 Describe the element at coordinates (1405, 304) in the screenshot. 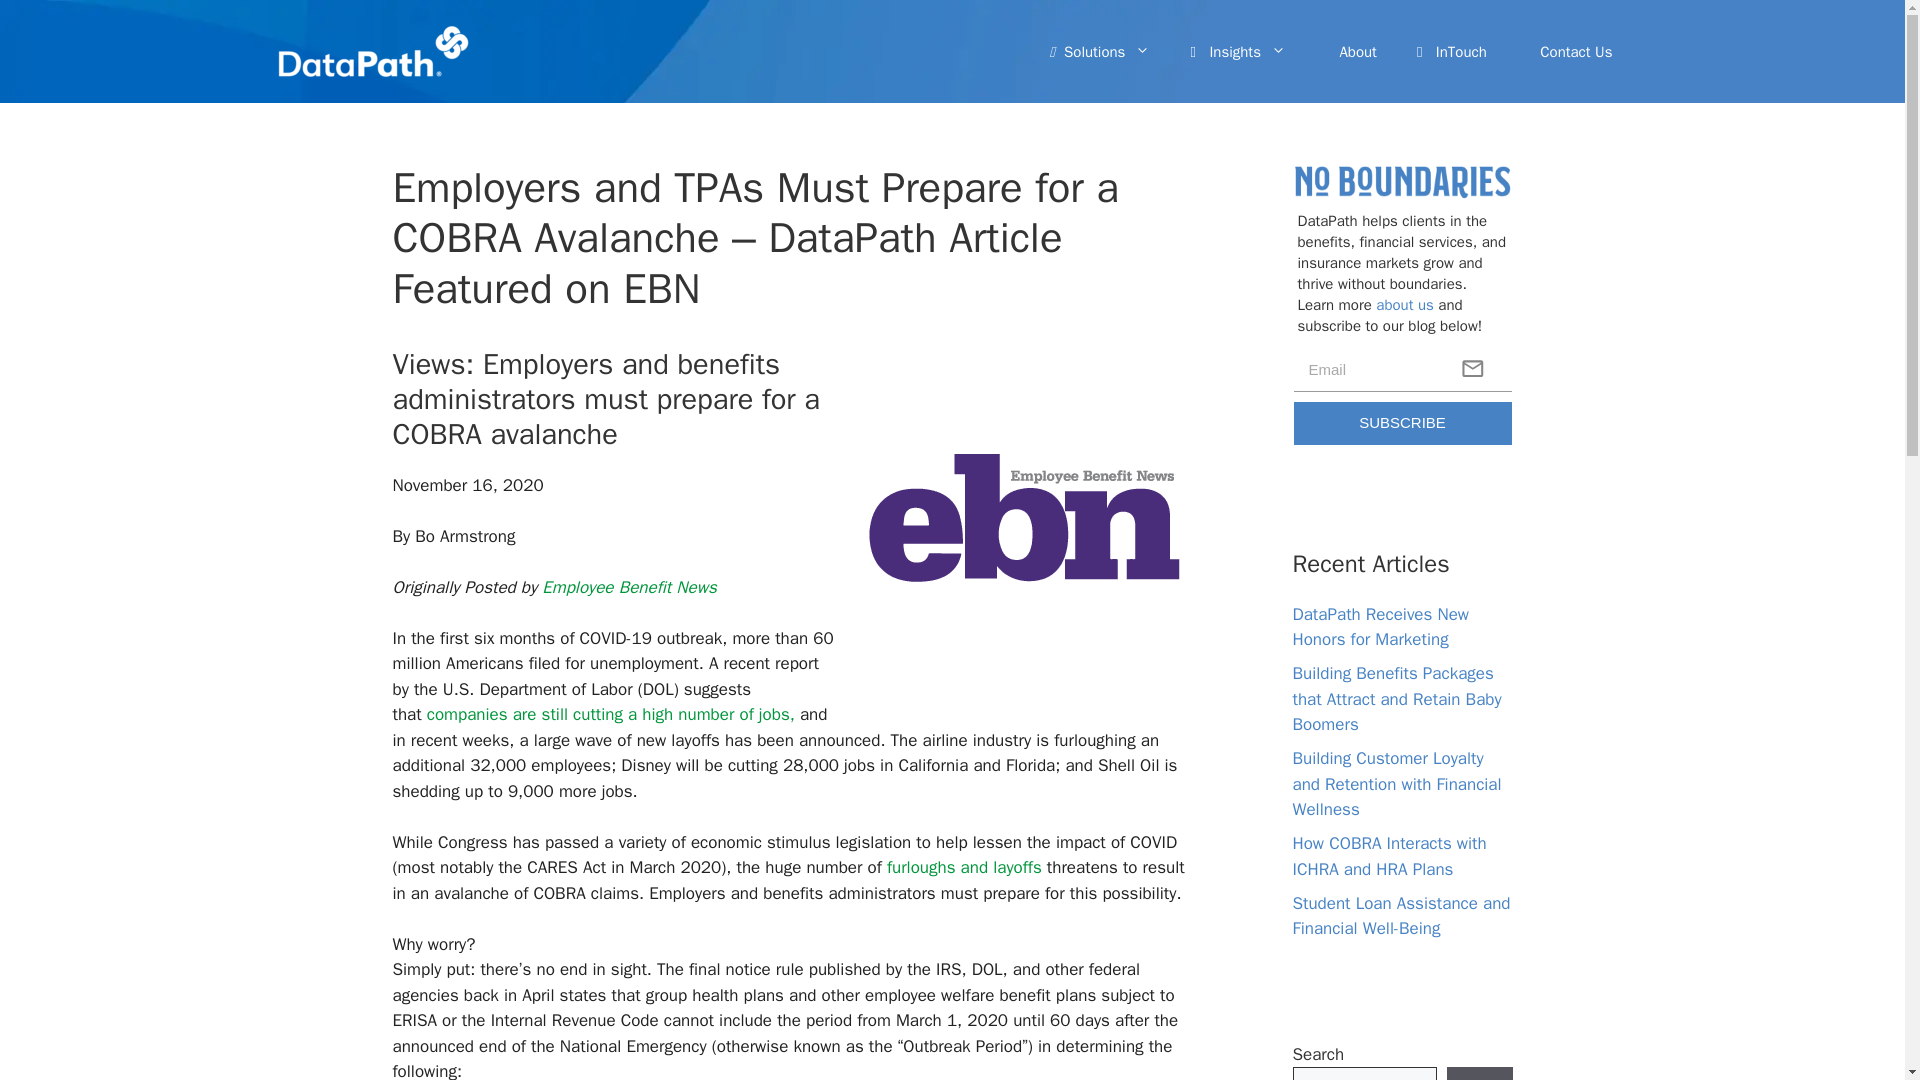

I see `about us` at that location.